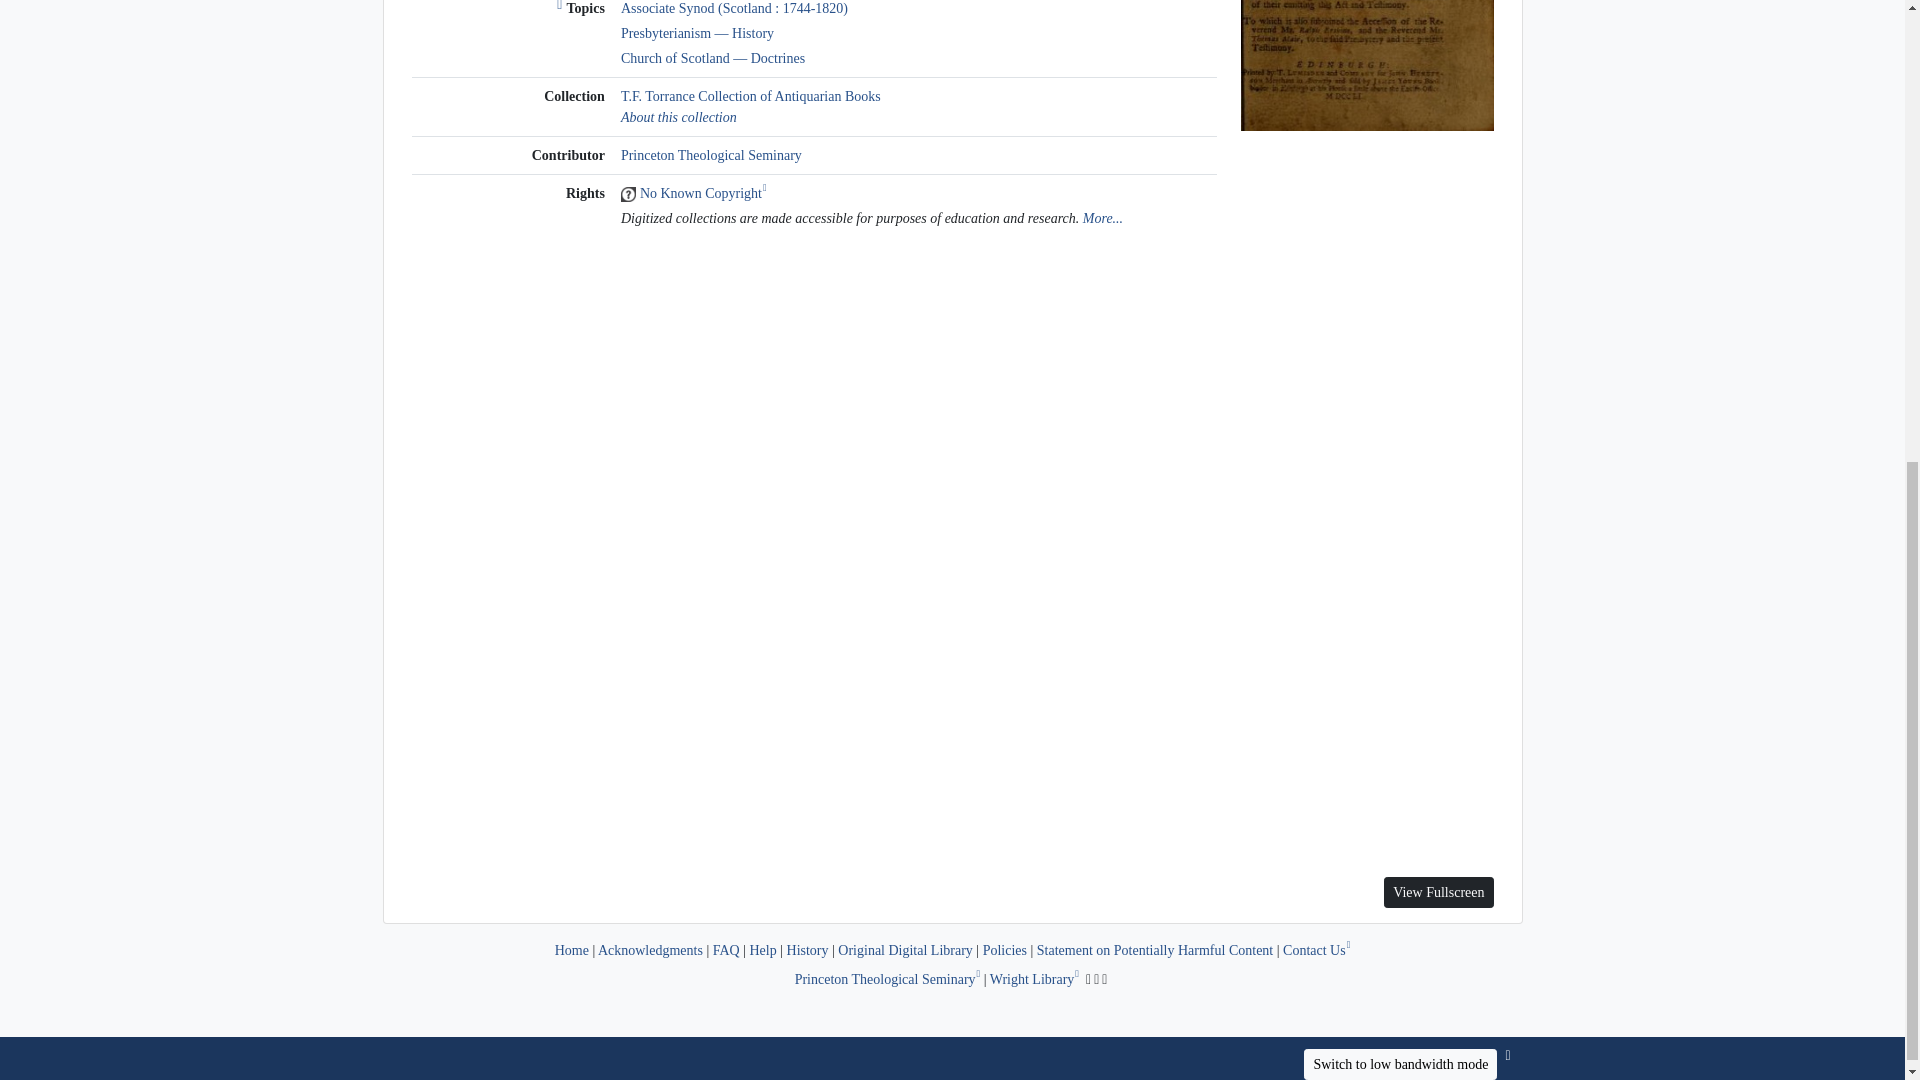 This screenshot has width=1920, height=1080. Describe the element at coordinates (1102, 218) in the screenshot. I see `More...` at that location.